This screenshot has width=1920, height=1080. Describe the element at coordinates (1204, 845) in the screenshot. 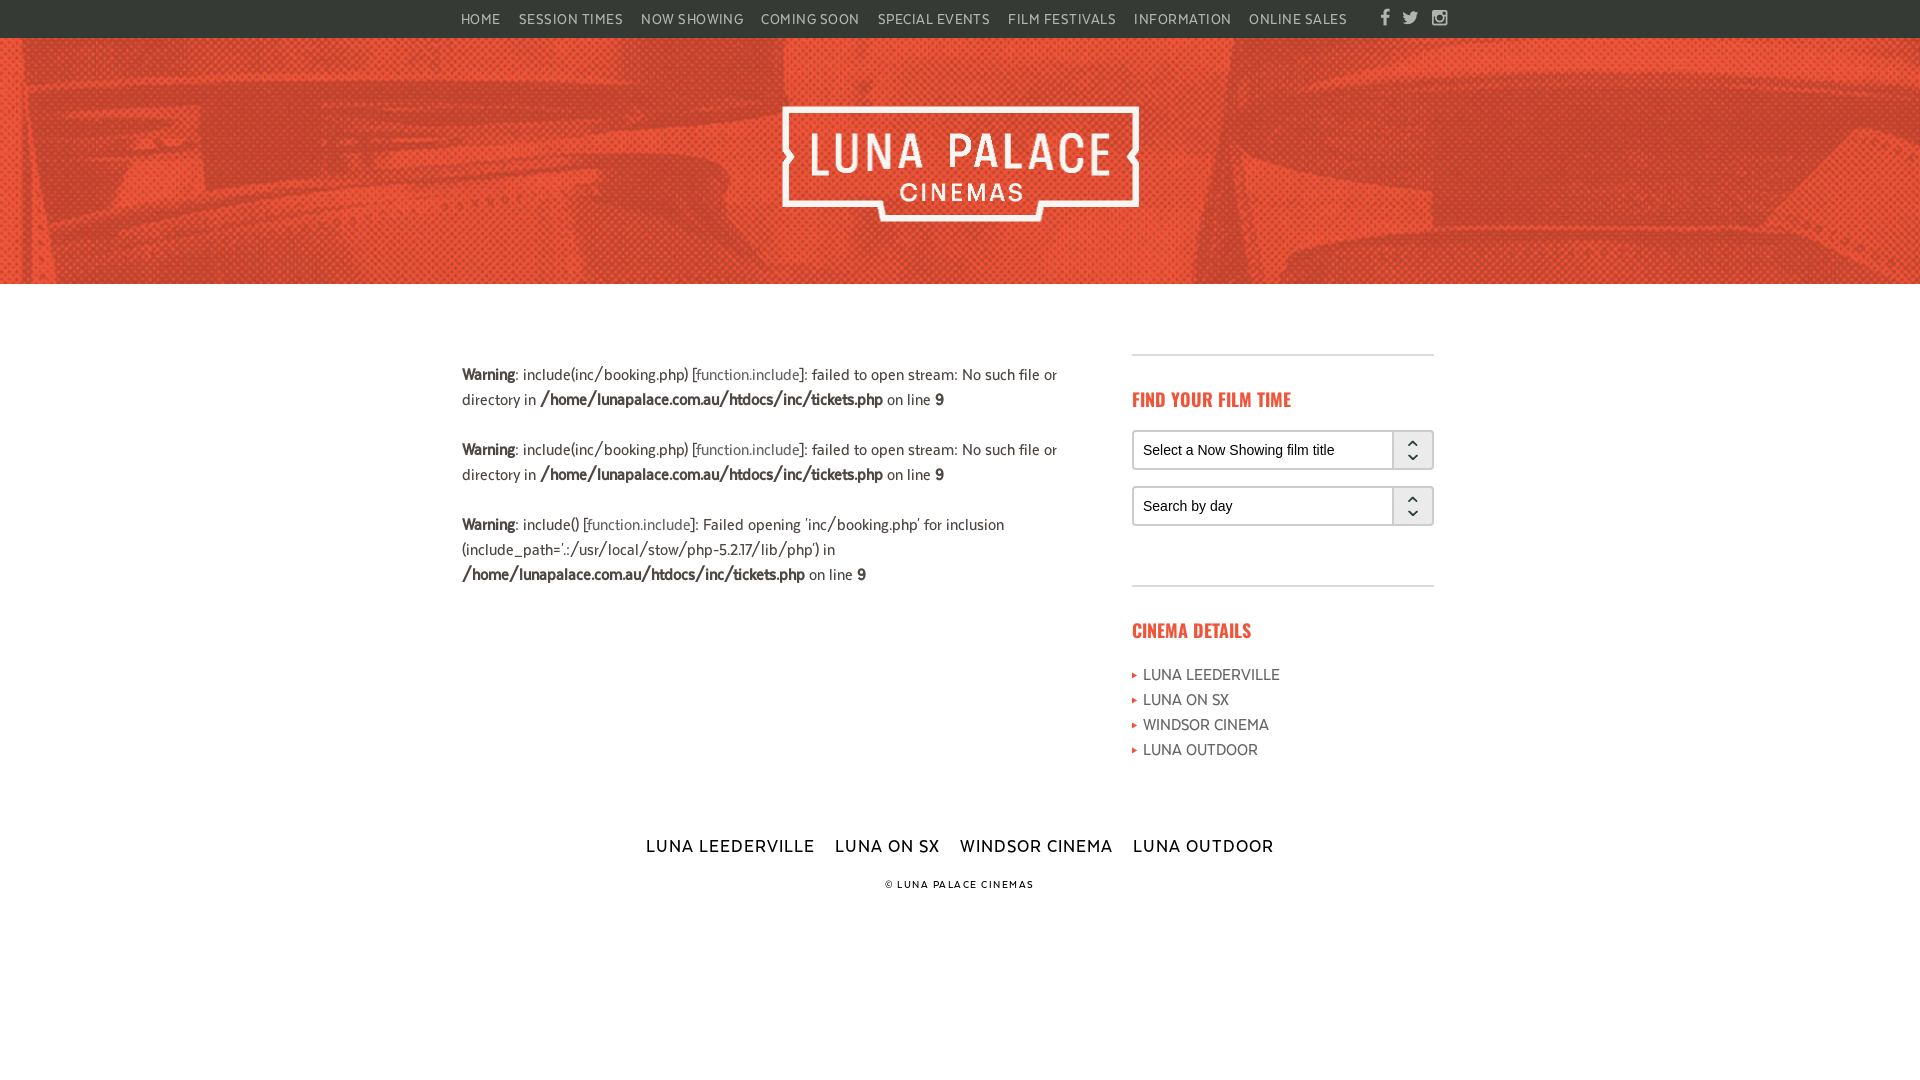

I see `LUNA OUTDOOR` at that location.